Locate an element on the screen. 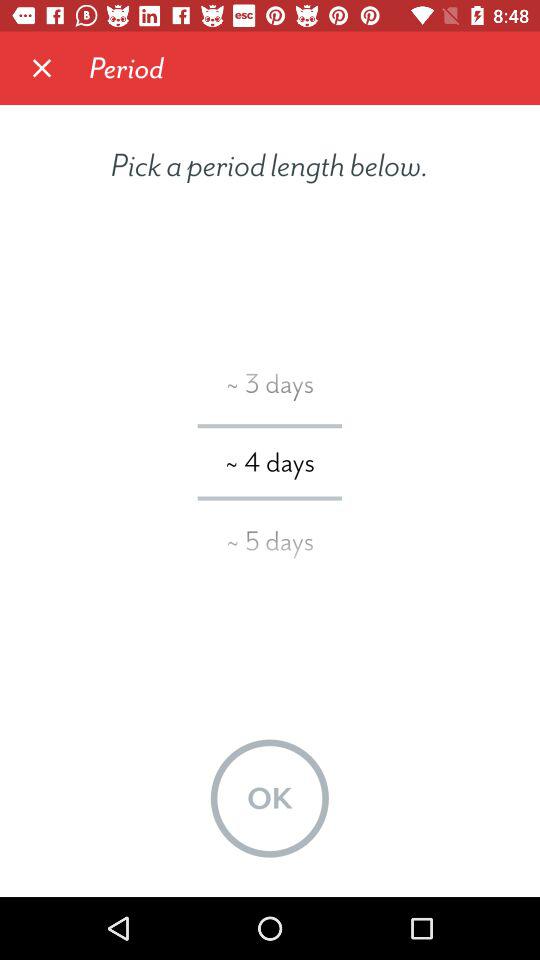 The width and height of the screenshot is (540, 960). go to close option is located at coordinates (42, 68).